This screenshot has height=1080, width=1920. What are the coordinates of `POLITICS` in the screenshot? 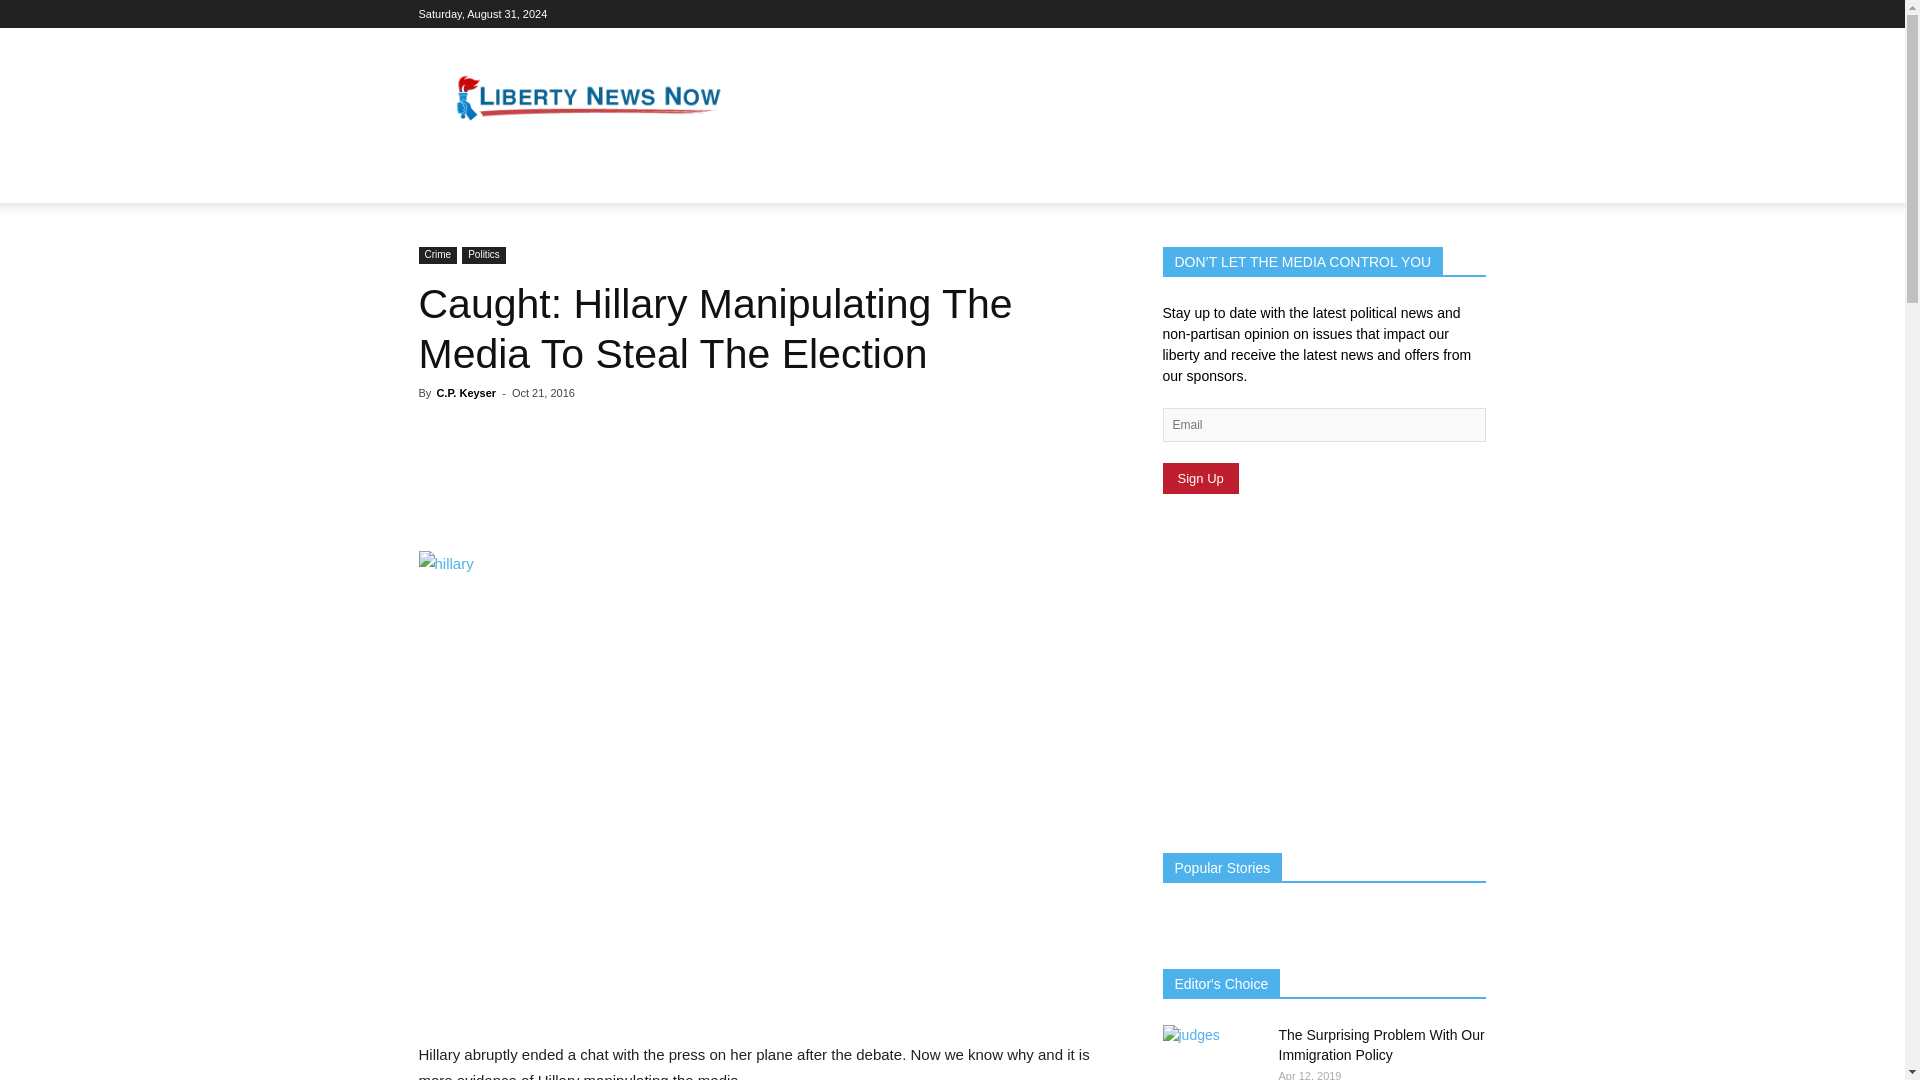 It's located at (464, 179).